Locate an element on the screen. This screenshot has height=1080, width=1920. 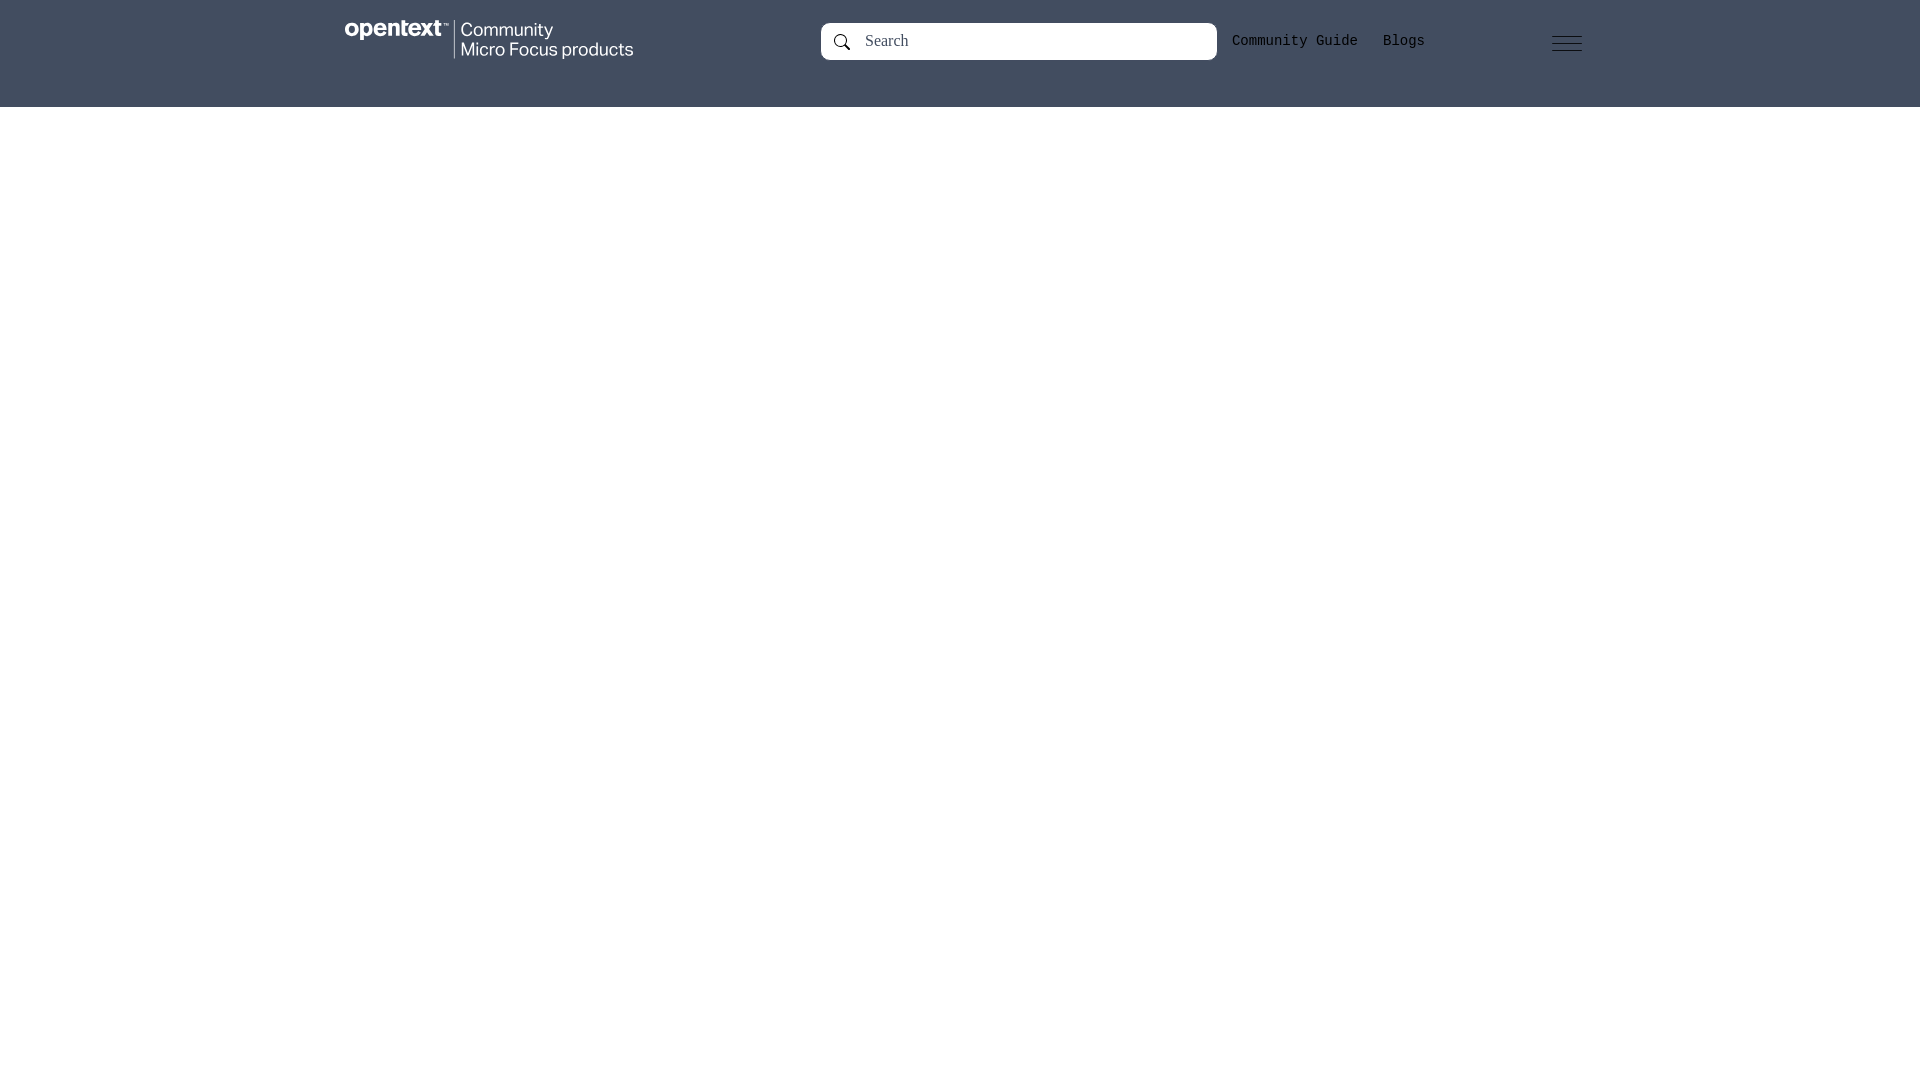
Home is located at coordinates (508, 40).